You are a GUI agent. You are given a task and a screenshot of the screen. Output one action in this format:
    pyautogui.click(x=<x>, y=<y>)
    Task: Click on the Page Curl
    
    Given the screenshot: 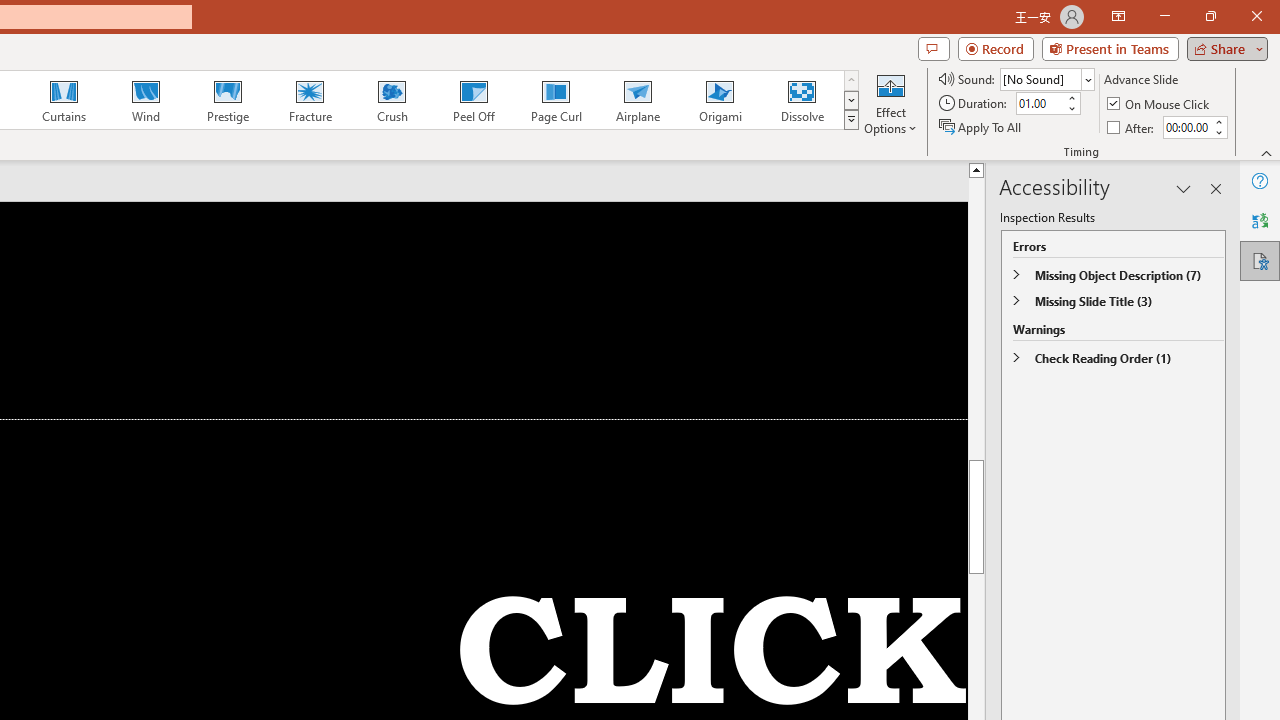 What is the action you would take?
    pyautogui.click(x=555, y=100)
    